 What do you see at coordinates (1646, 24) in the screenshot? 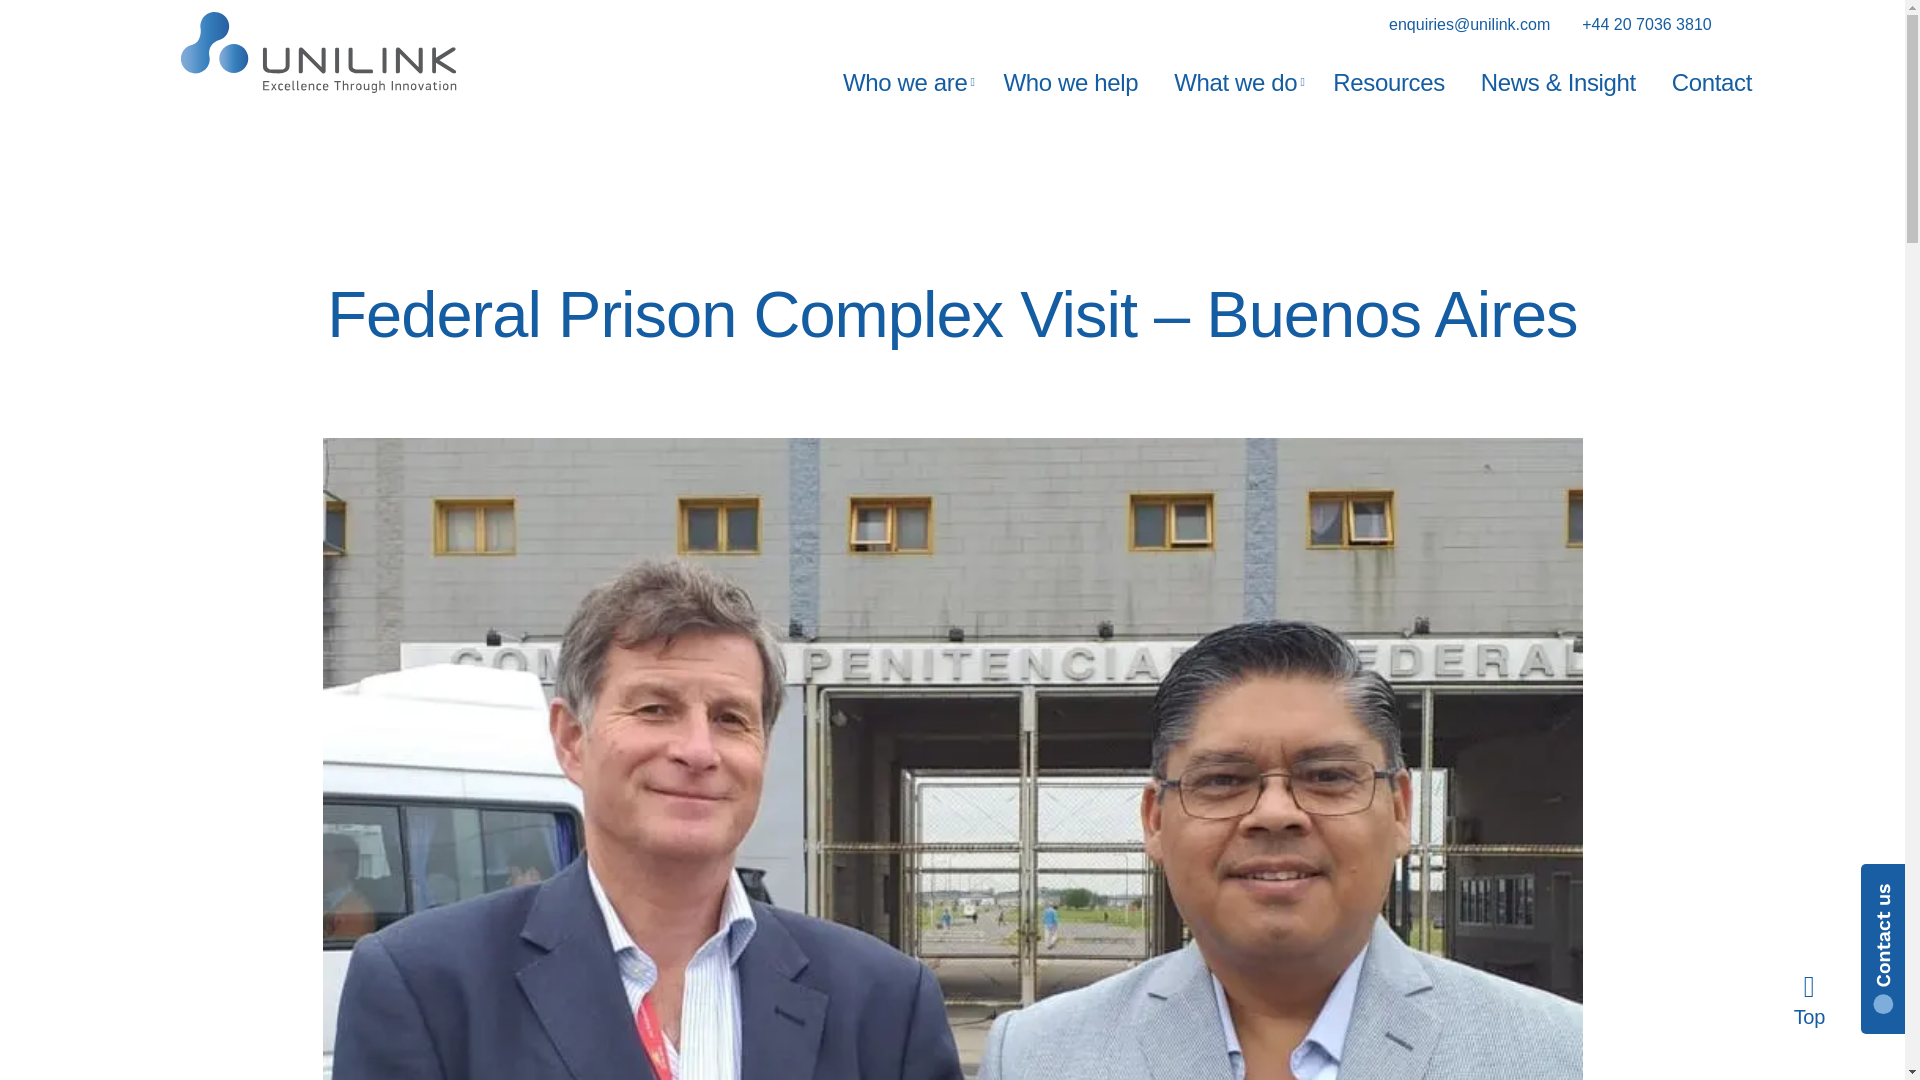
I see `Email us` at bounding box center [1646, 24].